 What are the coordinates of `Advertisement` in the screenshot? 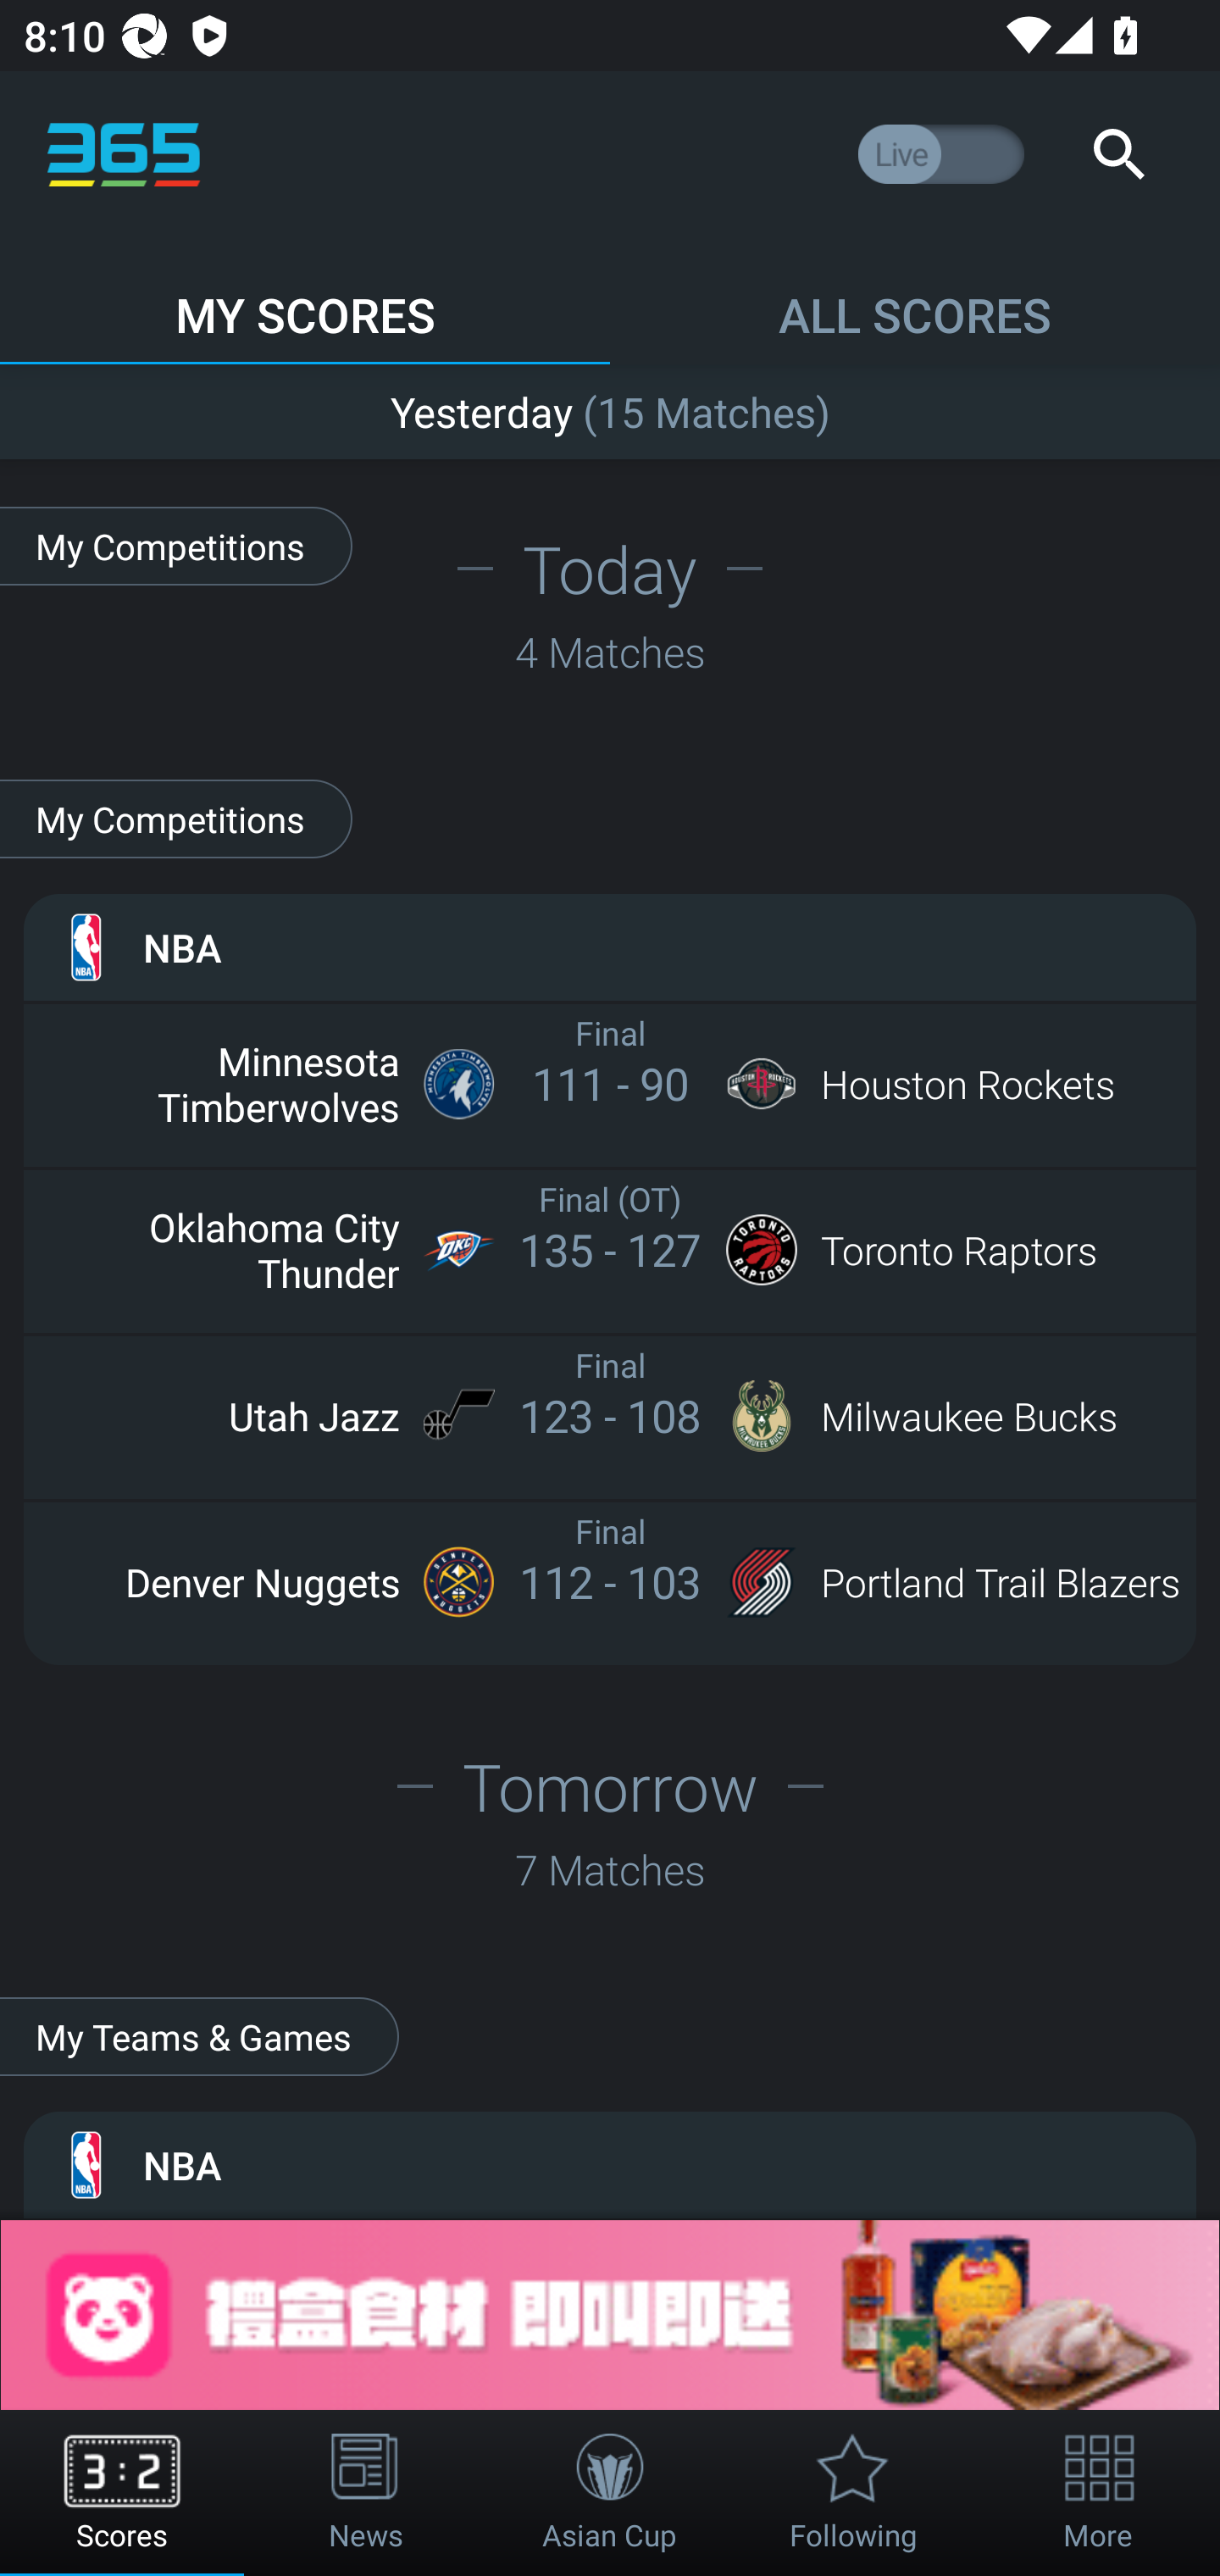 It's located at (610, 2315).